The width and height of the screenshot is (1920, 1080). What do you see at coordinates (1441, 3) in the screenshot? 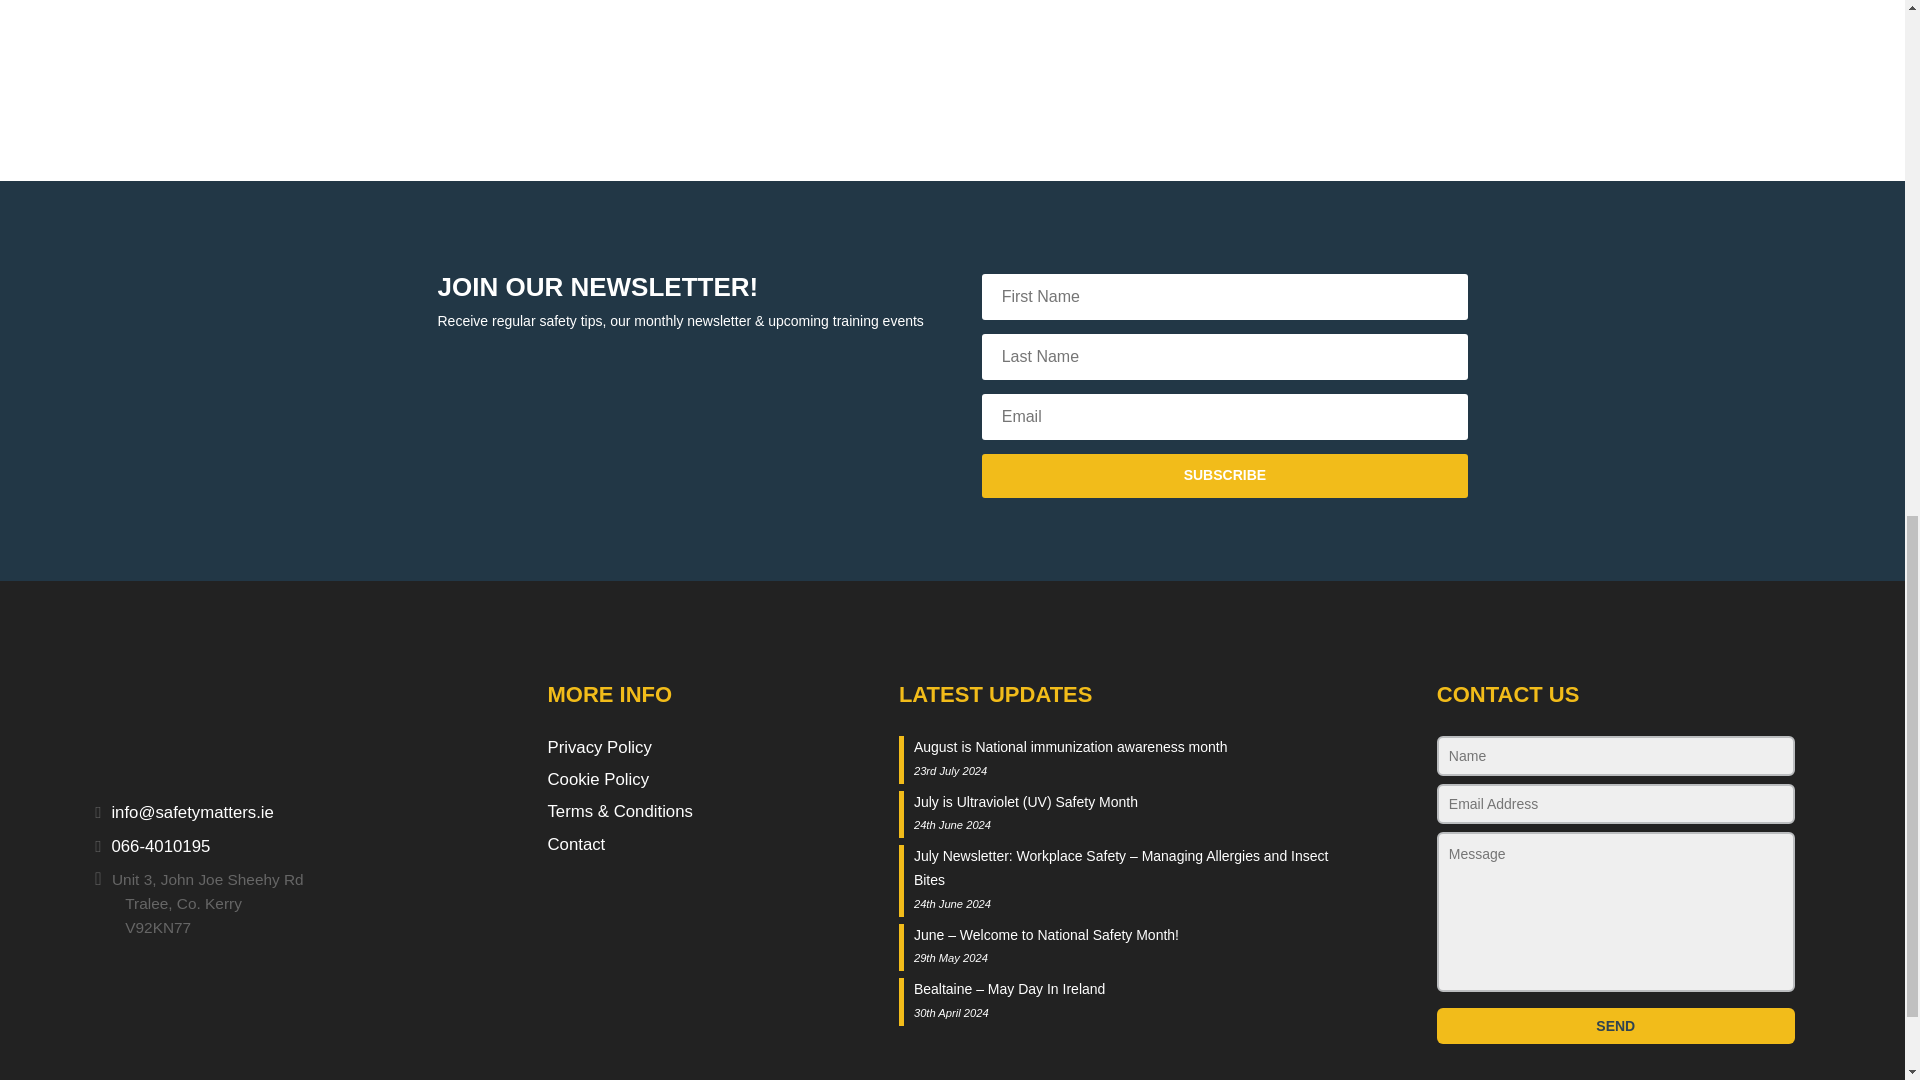
I see `IIRSM-Logo` at bounding box center [1441, 3].